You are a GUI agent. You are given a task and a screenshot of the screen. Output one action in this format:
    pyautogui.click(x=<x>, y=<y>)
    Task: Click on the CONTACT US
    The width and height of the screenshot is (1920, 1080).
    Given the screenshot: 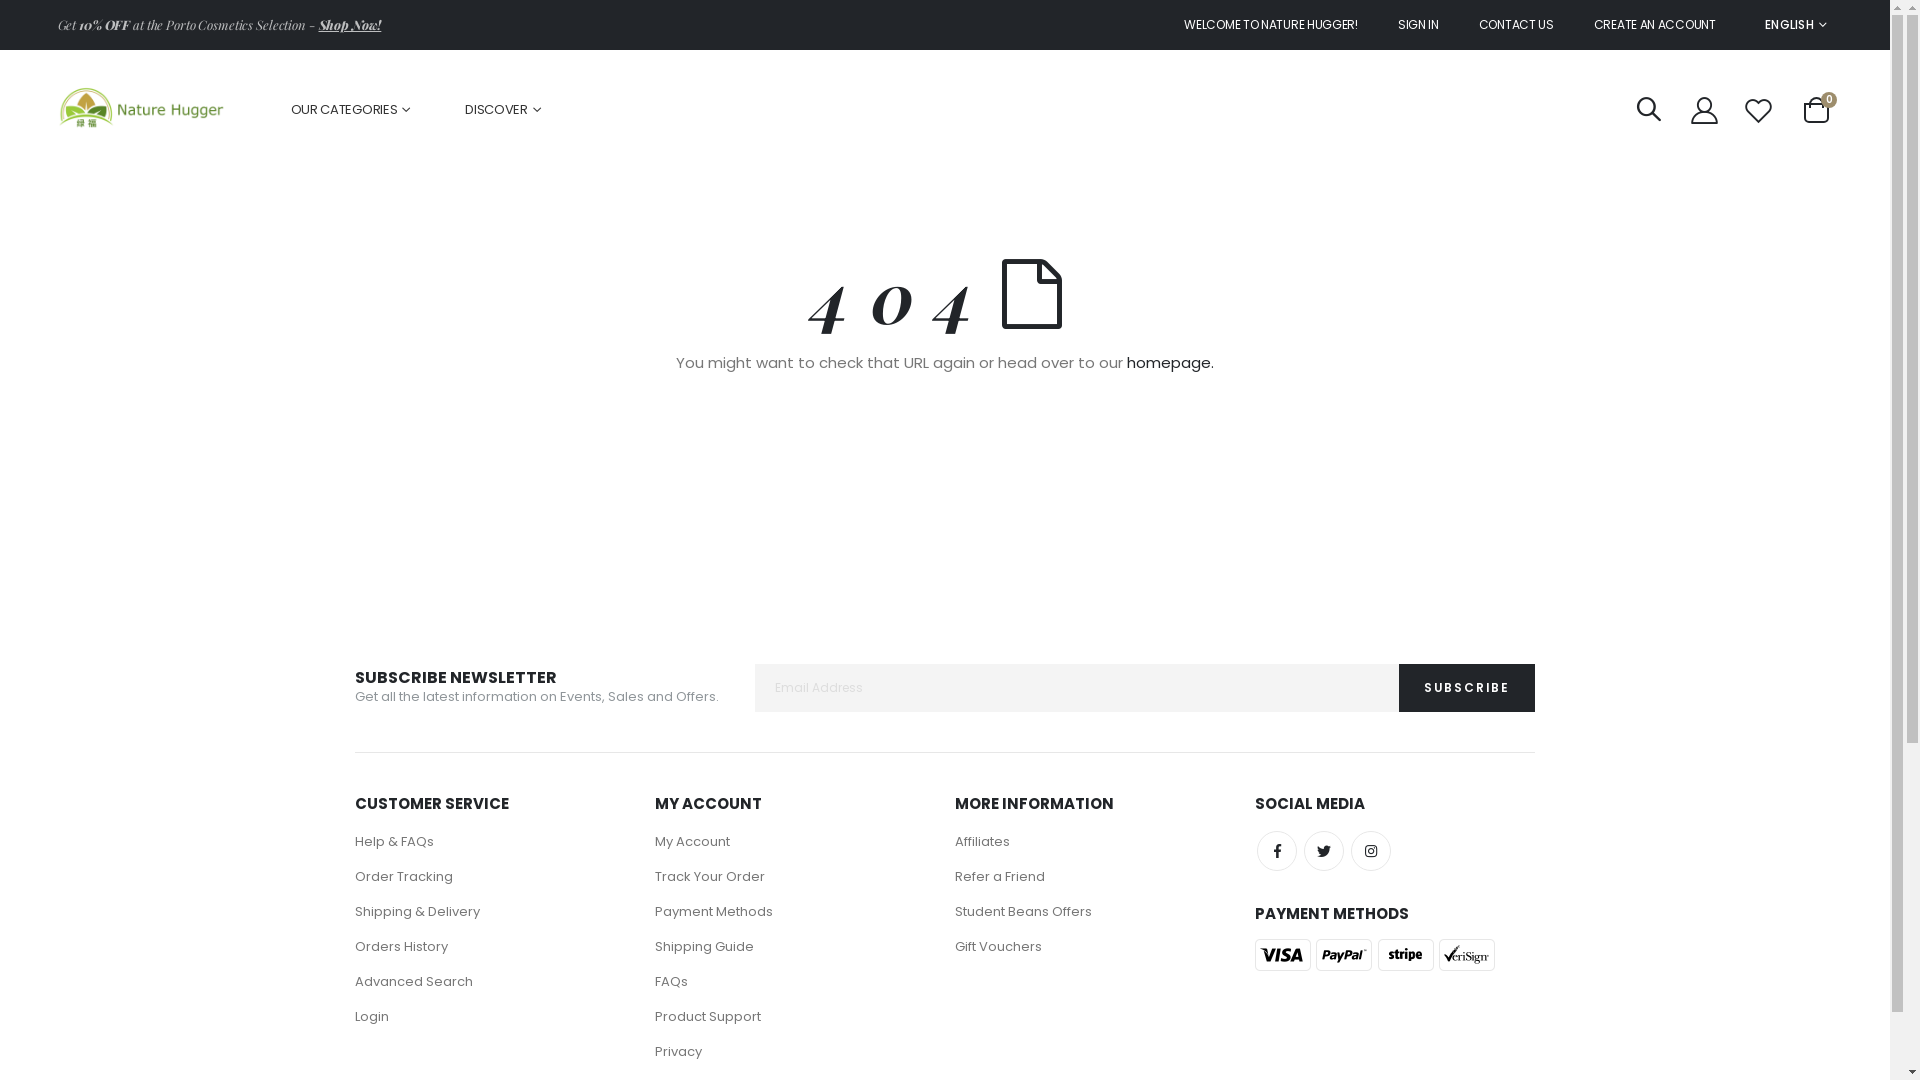 What is the action you would take?
    pyautogui.click(x=1516, y=25)
    